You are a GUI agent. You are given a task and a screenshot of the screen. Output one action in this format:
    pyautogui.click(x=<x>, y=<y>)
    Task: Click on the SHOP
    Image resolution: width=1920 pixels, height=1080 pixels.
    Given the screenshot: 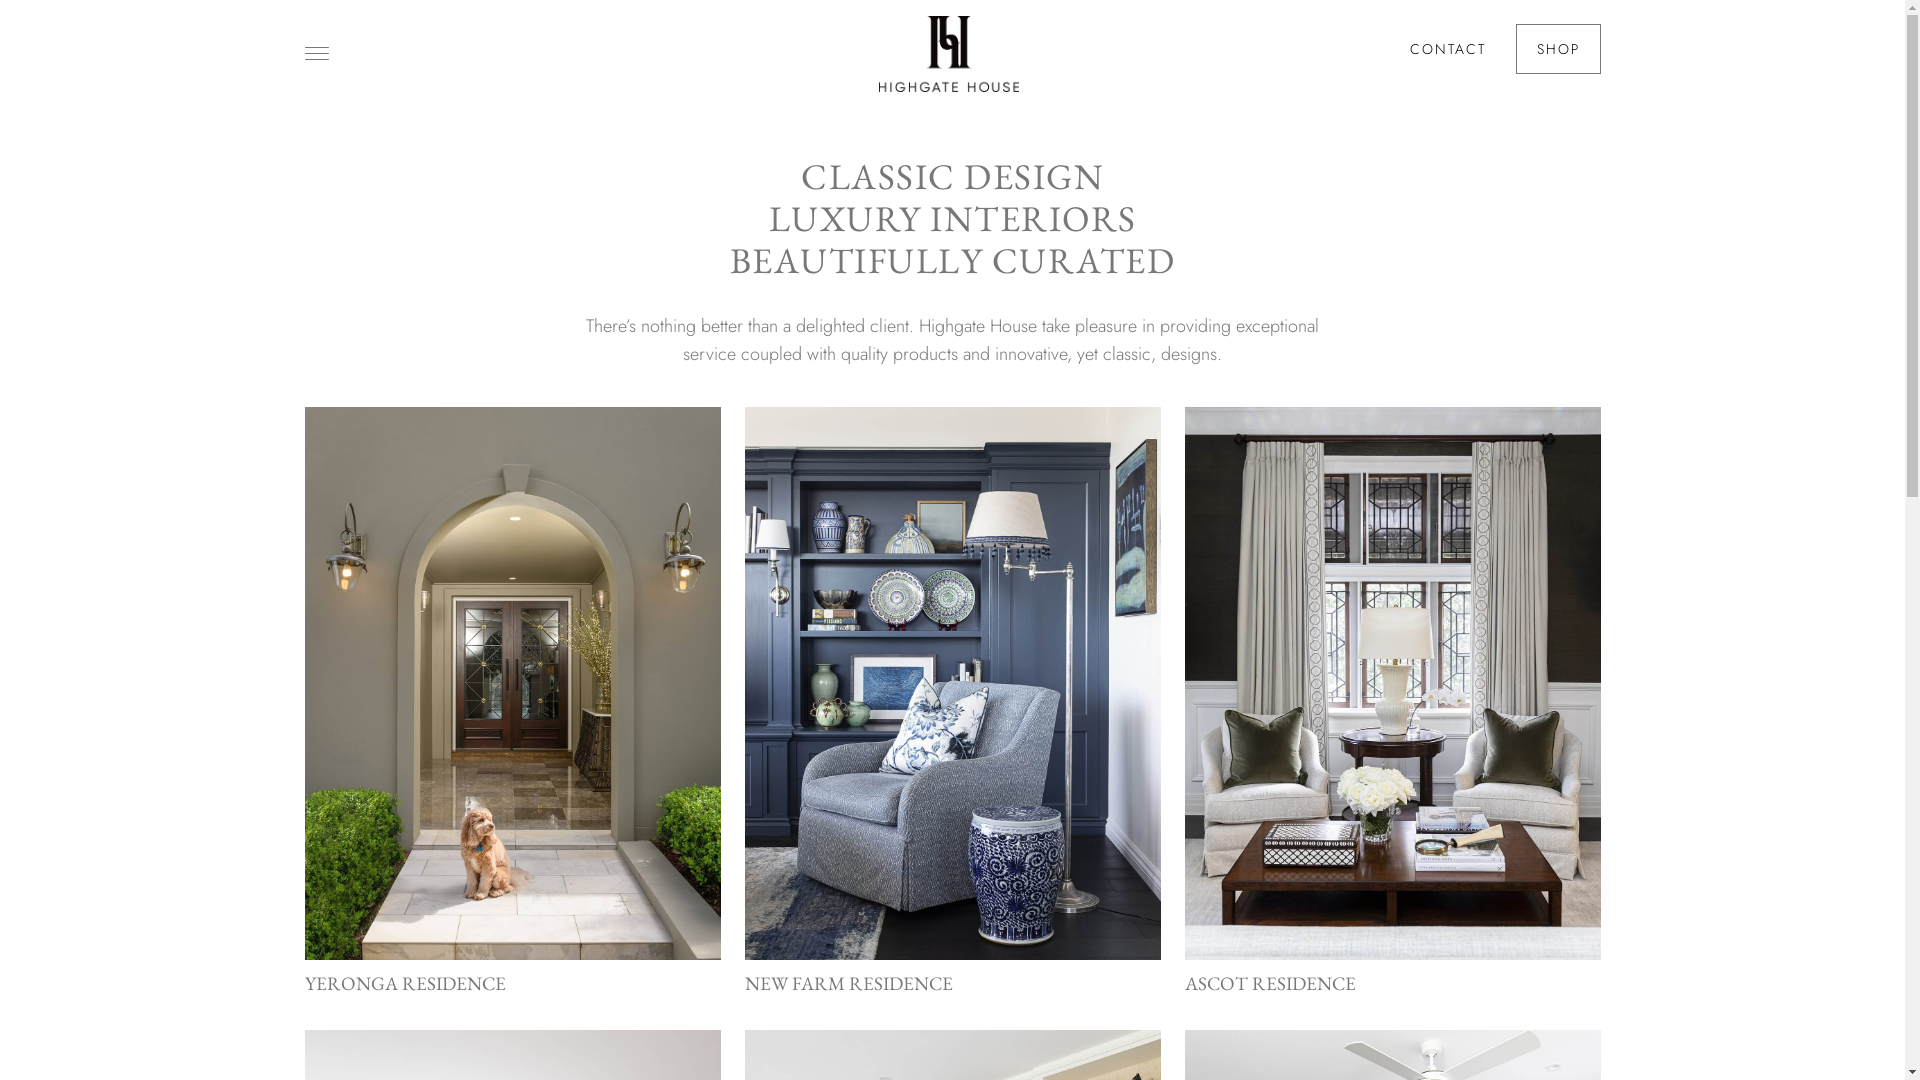 What is the action you would take?
    pyautogui.click(x=1558, y=49)
    